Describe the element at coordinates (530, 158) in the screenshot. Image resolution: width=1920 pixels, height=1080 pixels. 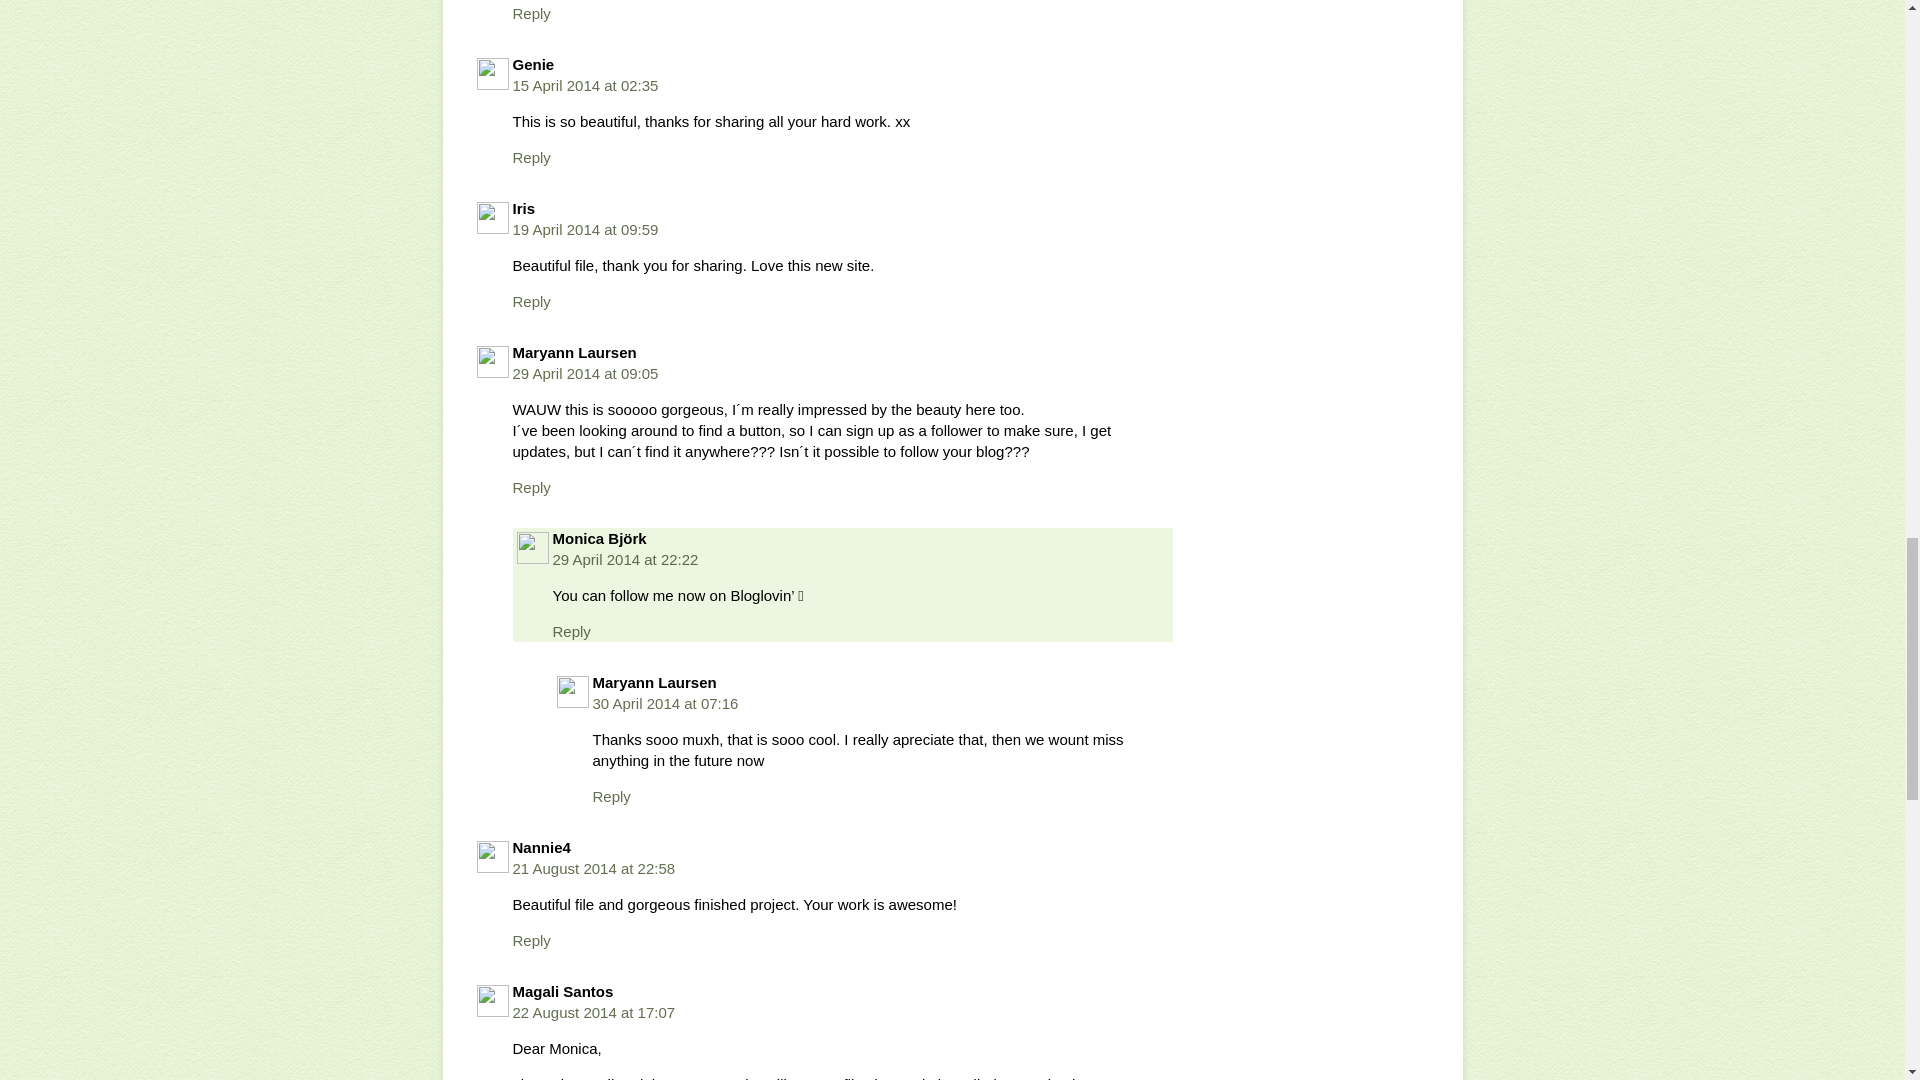
I see `Reply` at that location.